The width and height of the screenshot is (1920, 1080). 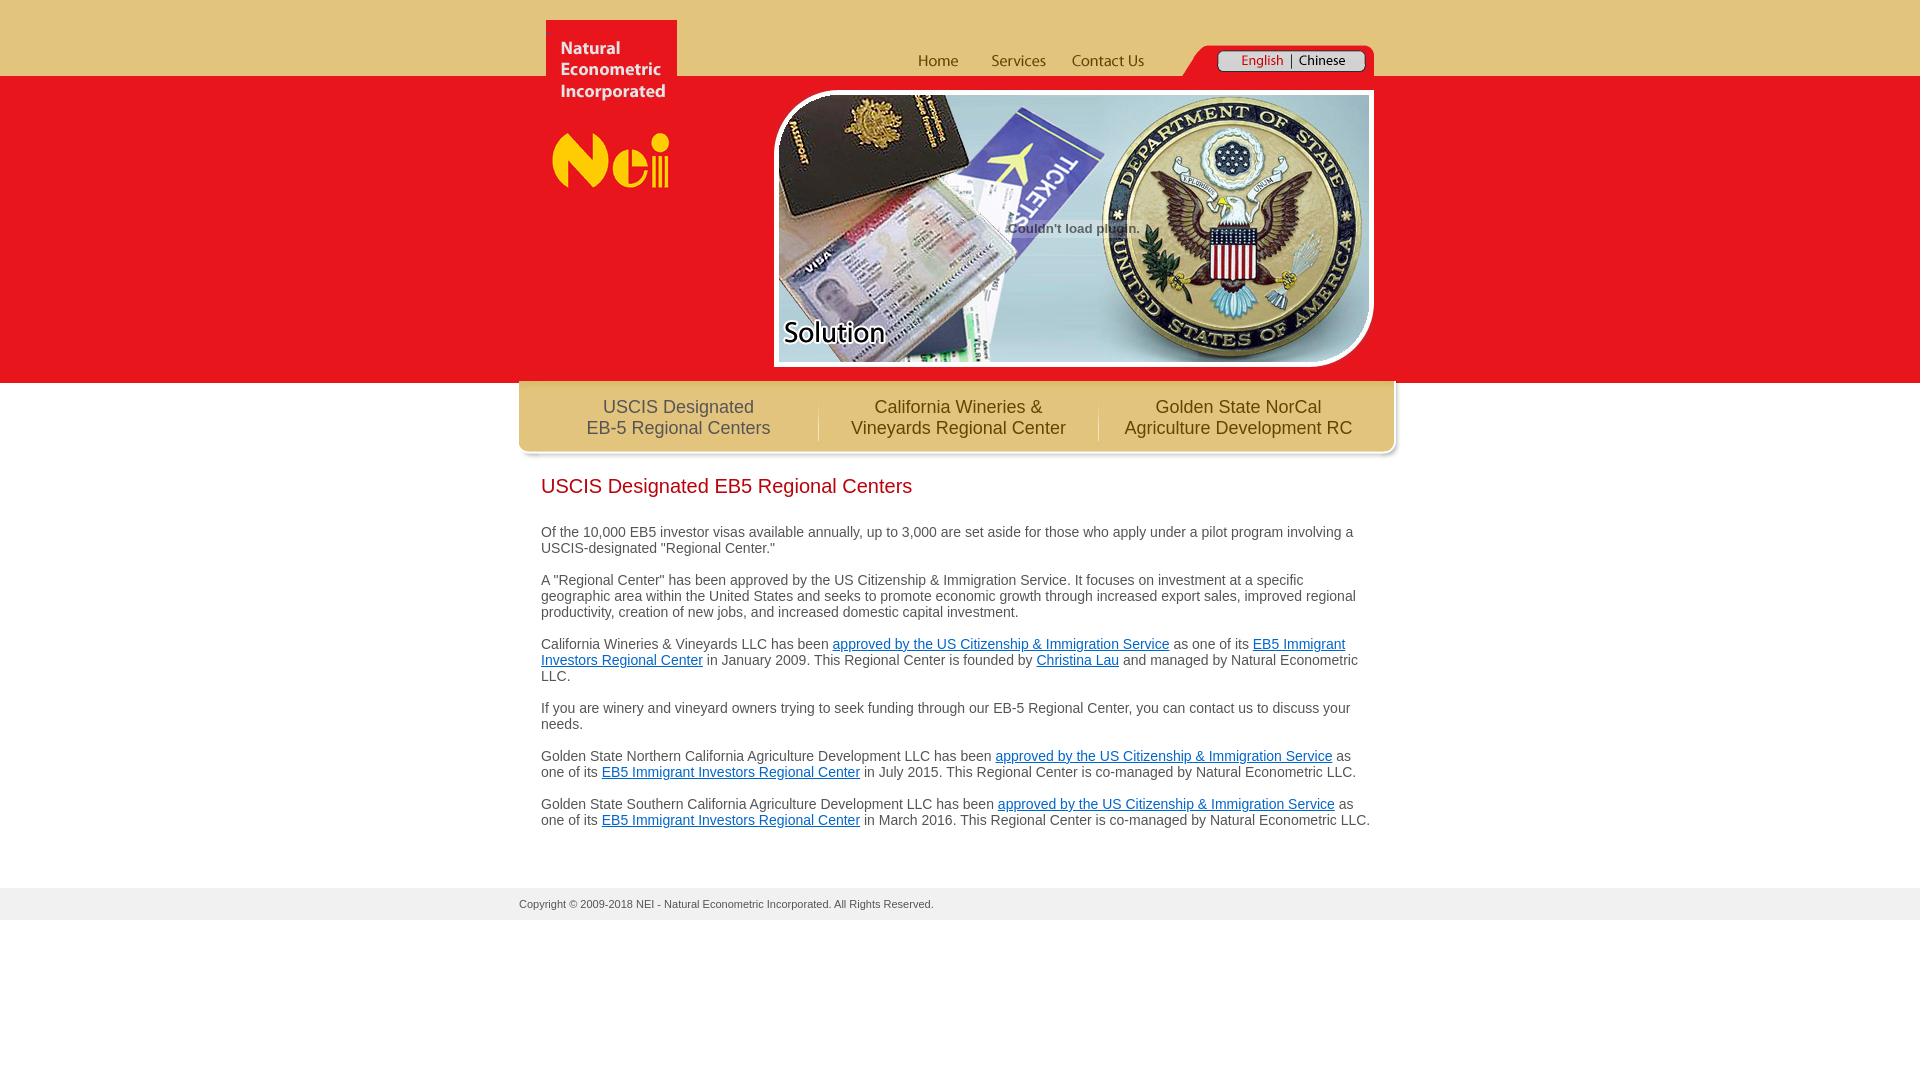 What do you see at coordinates (612, 105) in the screenshot?
I see `logo` at bounding box center [612, 105].